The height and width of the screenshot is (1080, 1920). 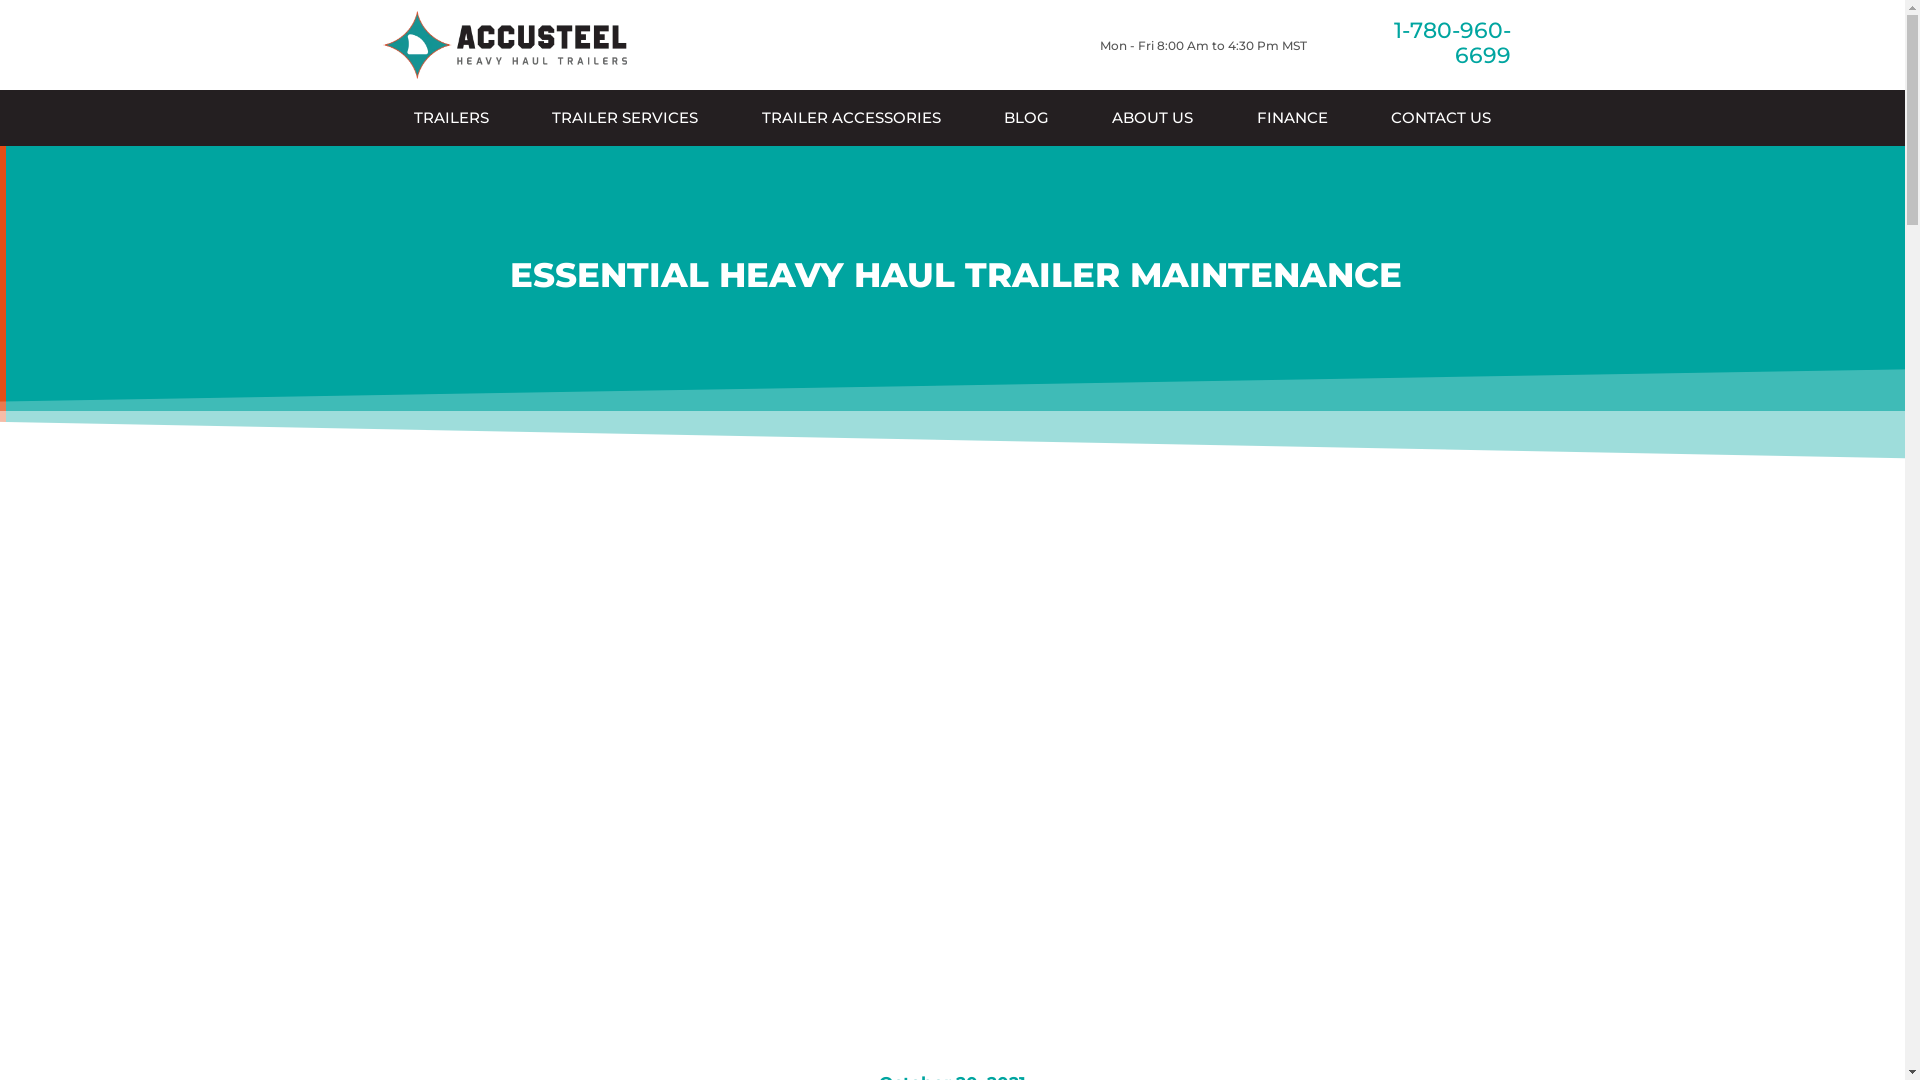 I want to click on TRAILER ACCESSORIES, so click(x=851, y=118).